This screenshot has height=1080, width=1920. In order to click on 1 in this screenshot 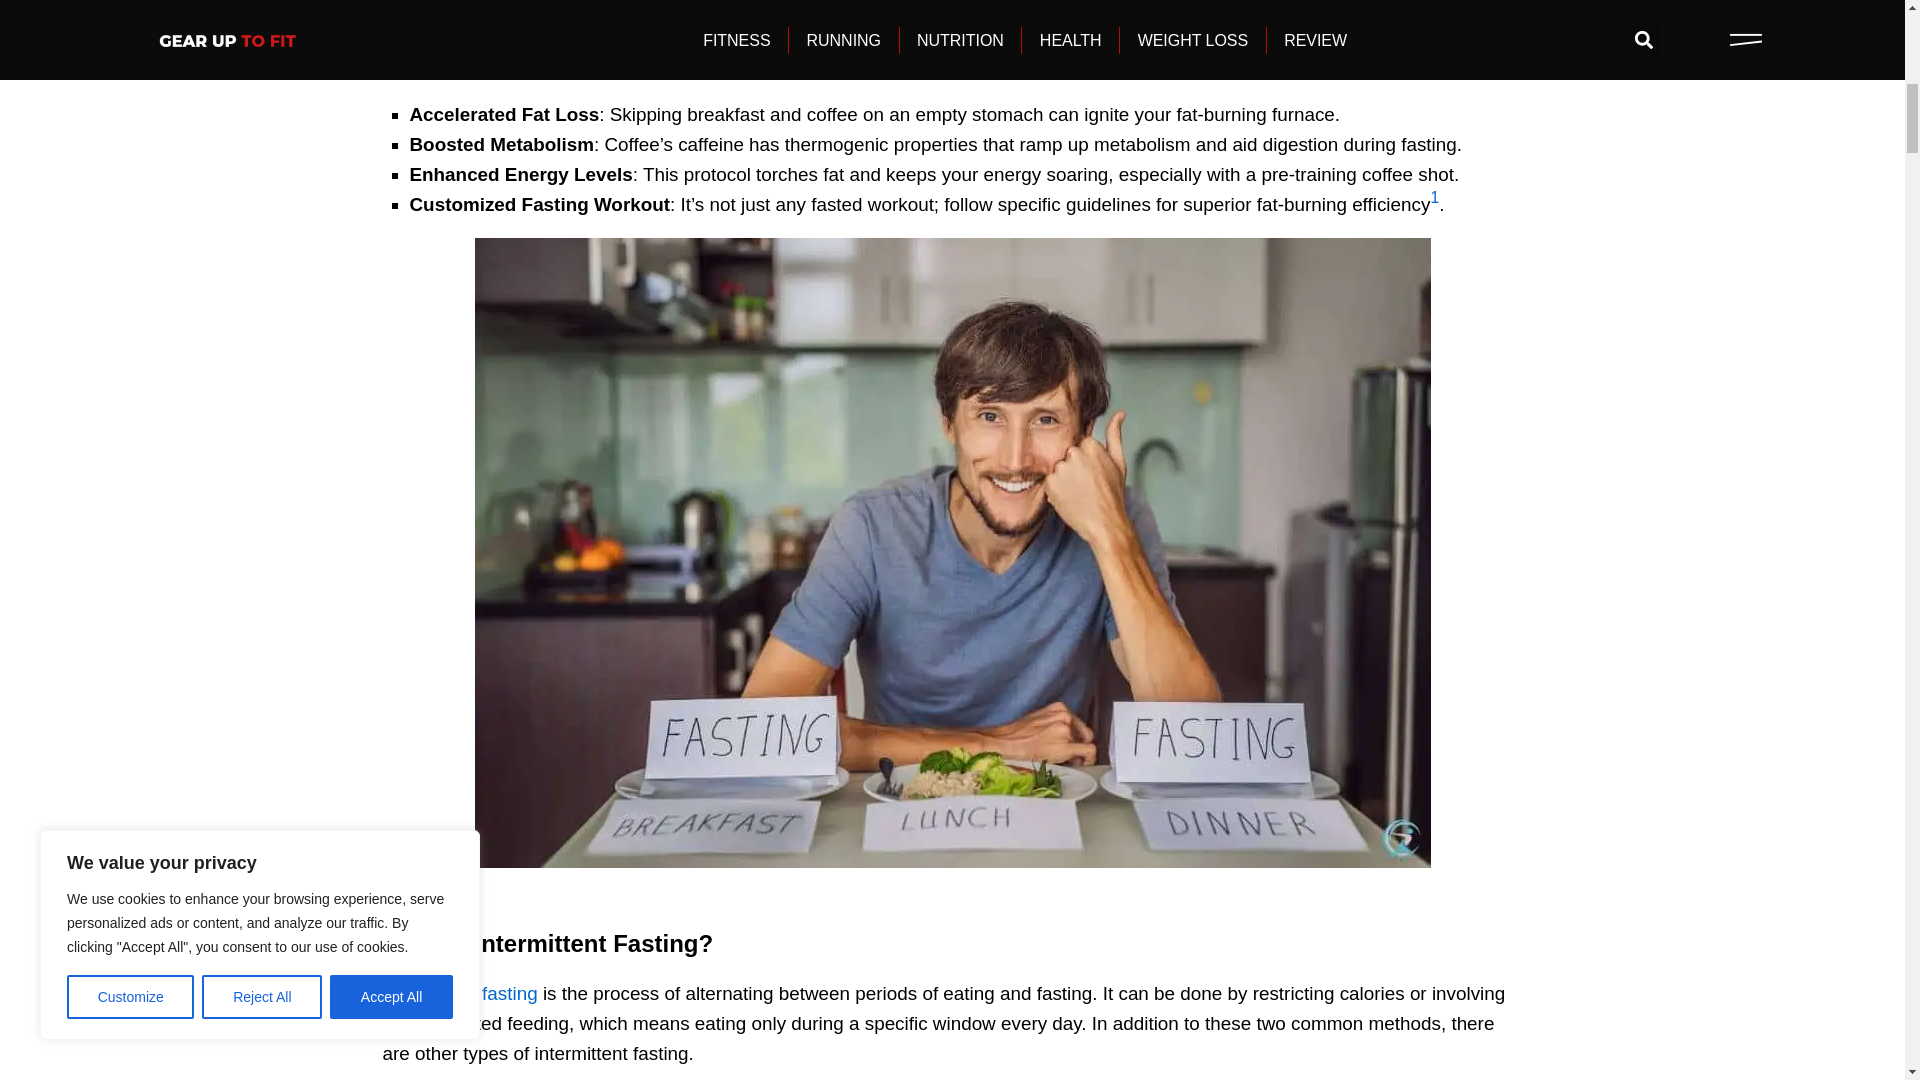, I will do `click(1434, 204)`.